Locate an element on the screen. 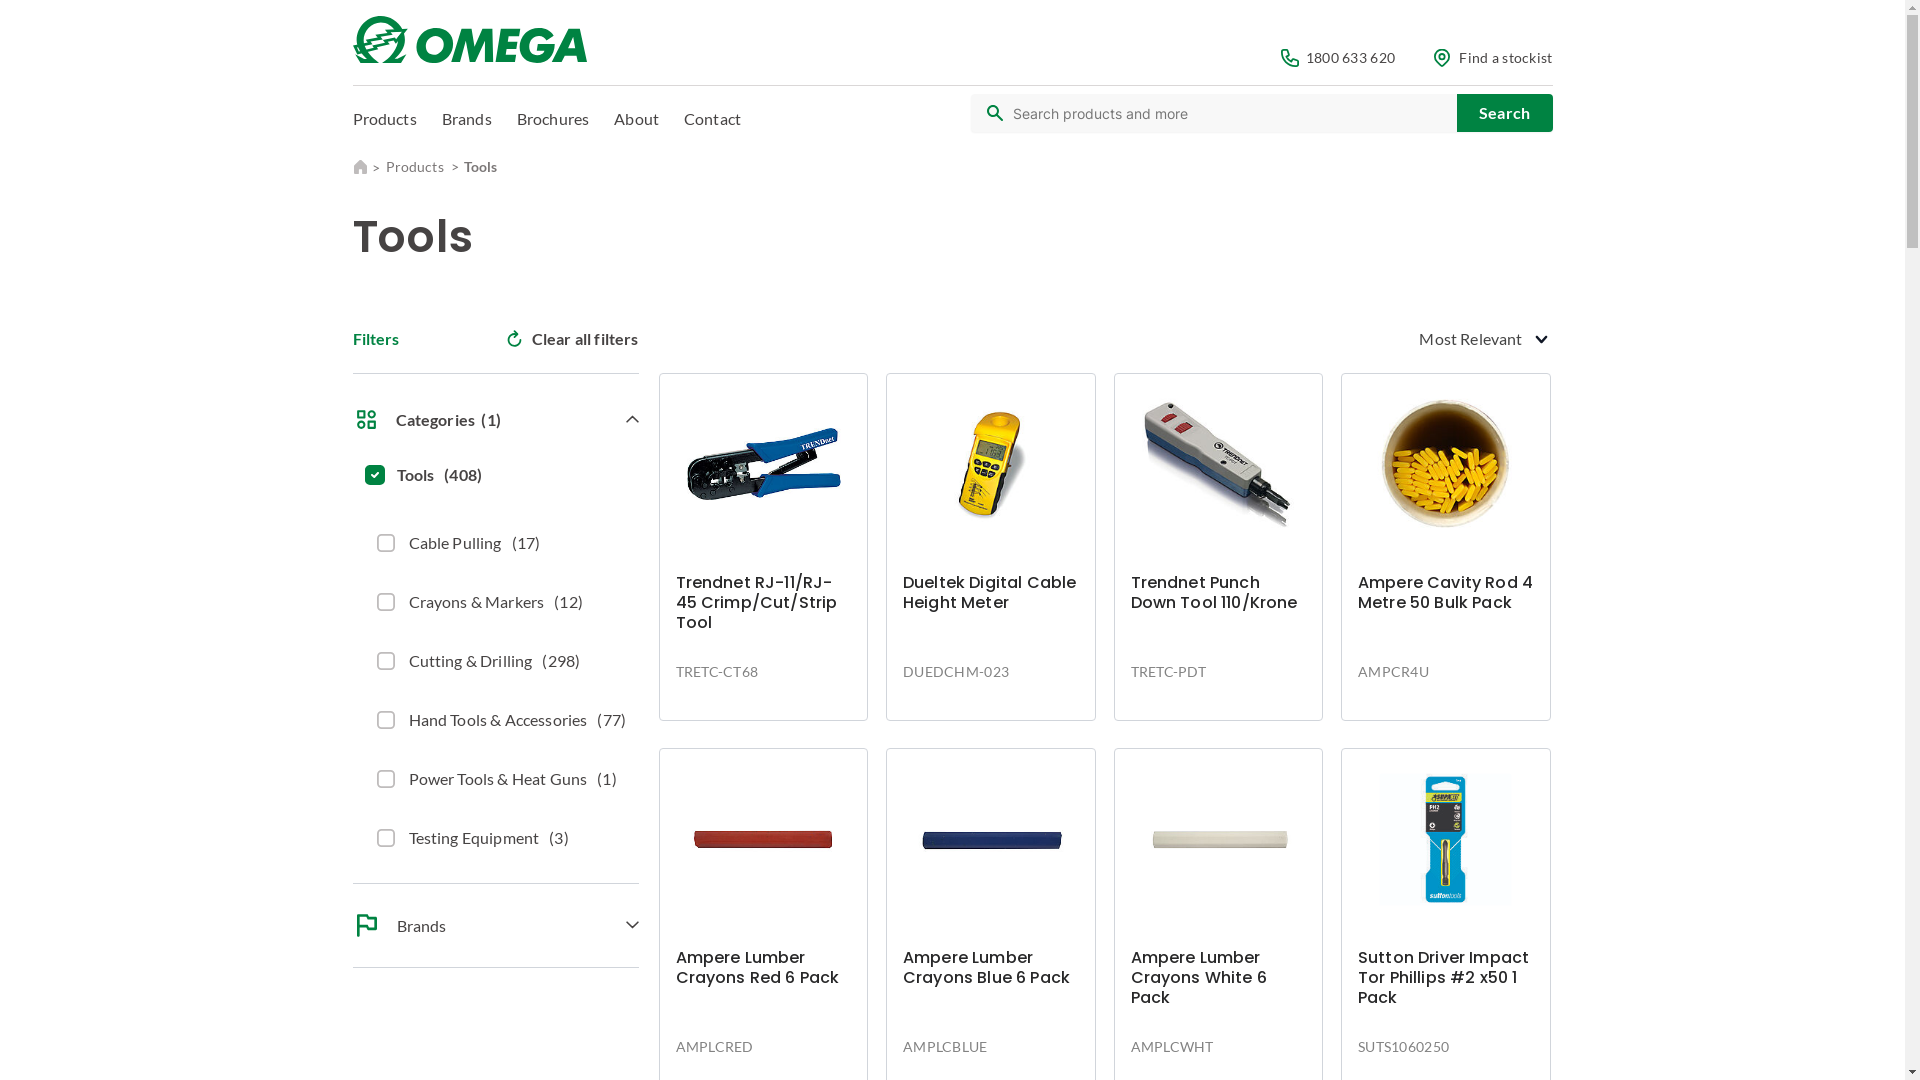 This screenshot has height=1080, width=1920. Trendnet Punch Down Tool 110/Krone
TRETC-PDT is located at coordinates (1218, 546).